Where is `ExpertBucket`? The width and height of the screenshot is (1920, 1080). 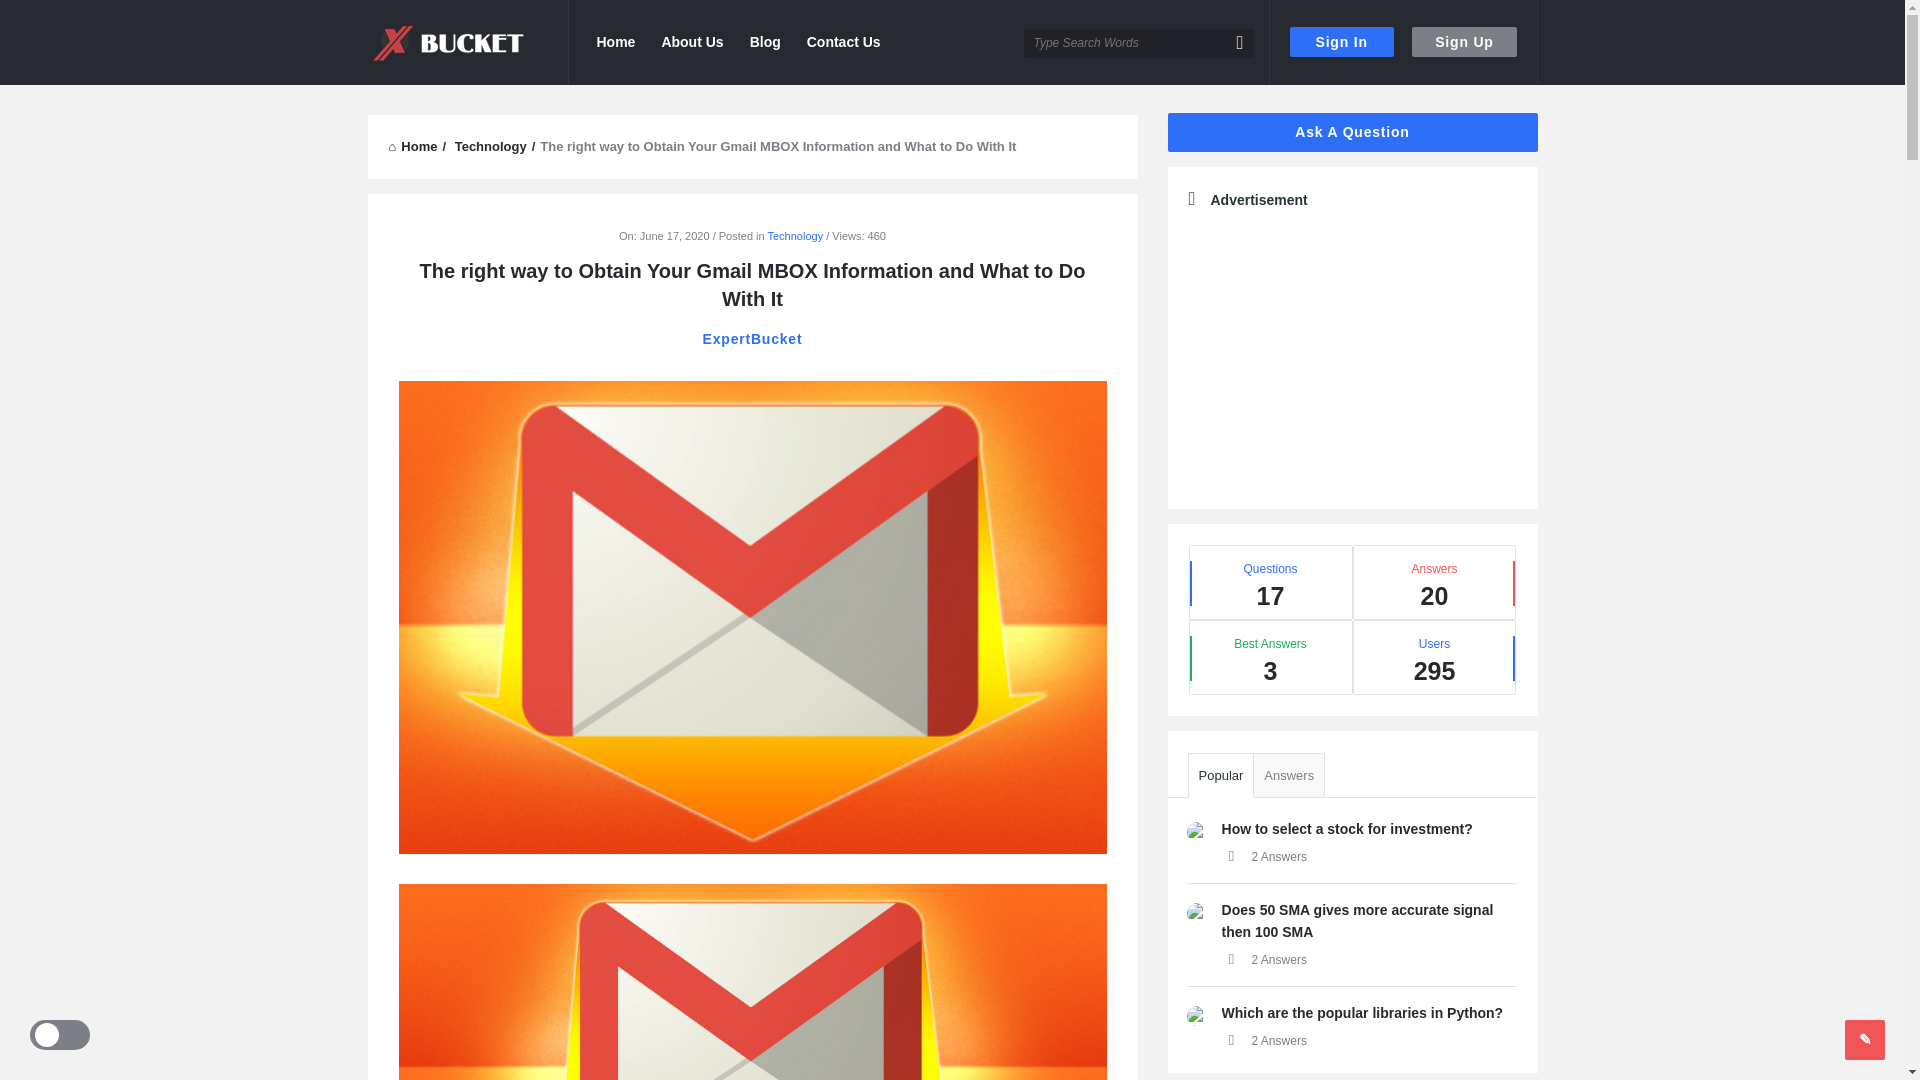
ExpertBucket is located at coordinates (752, 338).